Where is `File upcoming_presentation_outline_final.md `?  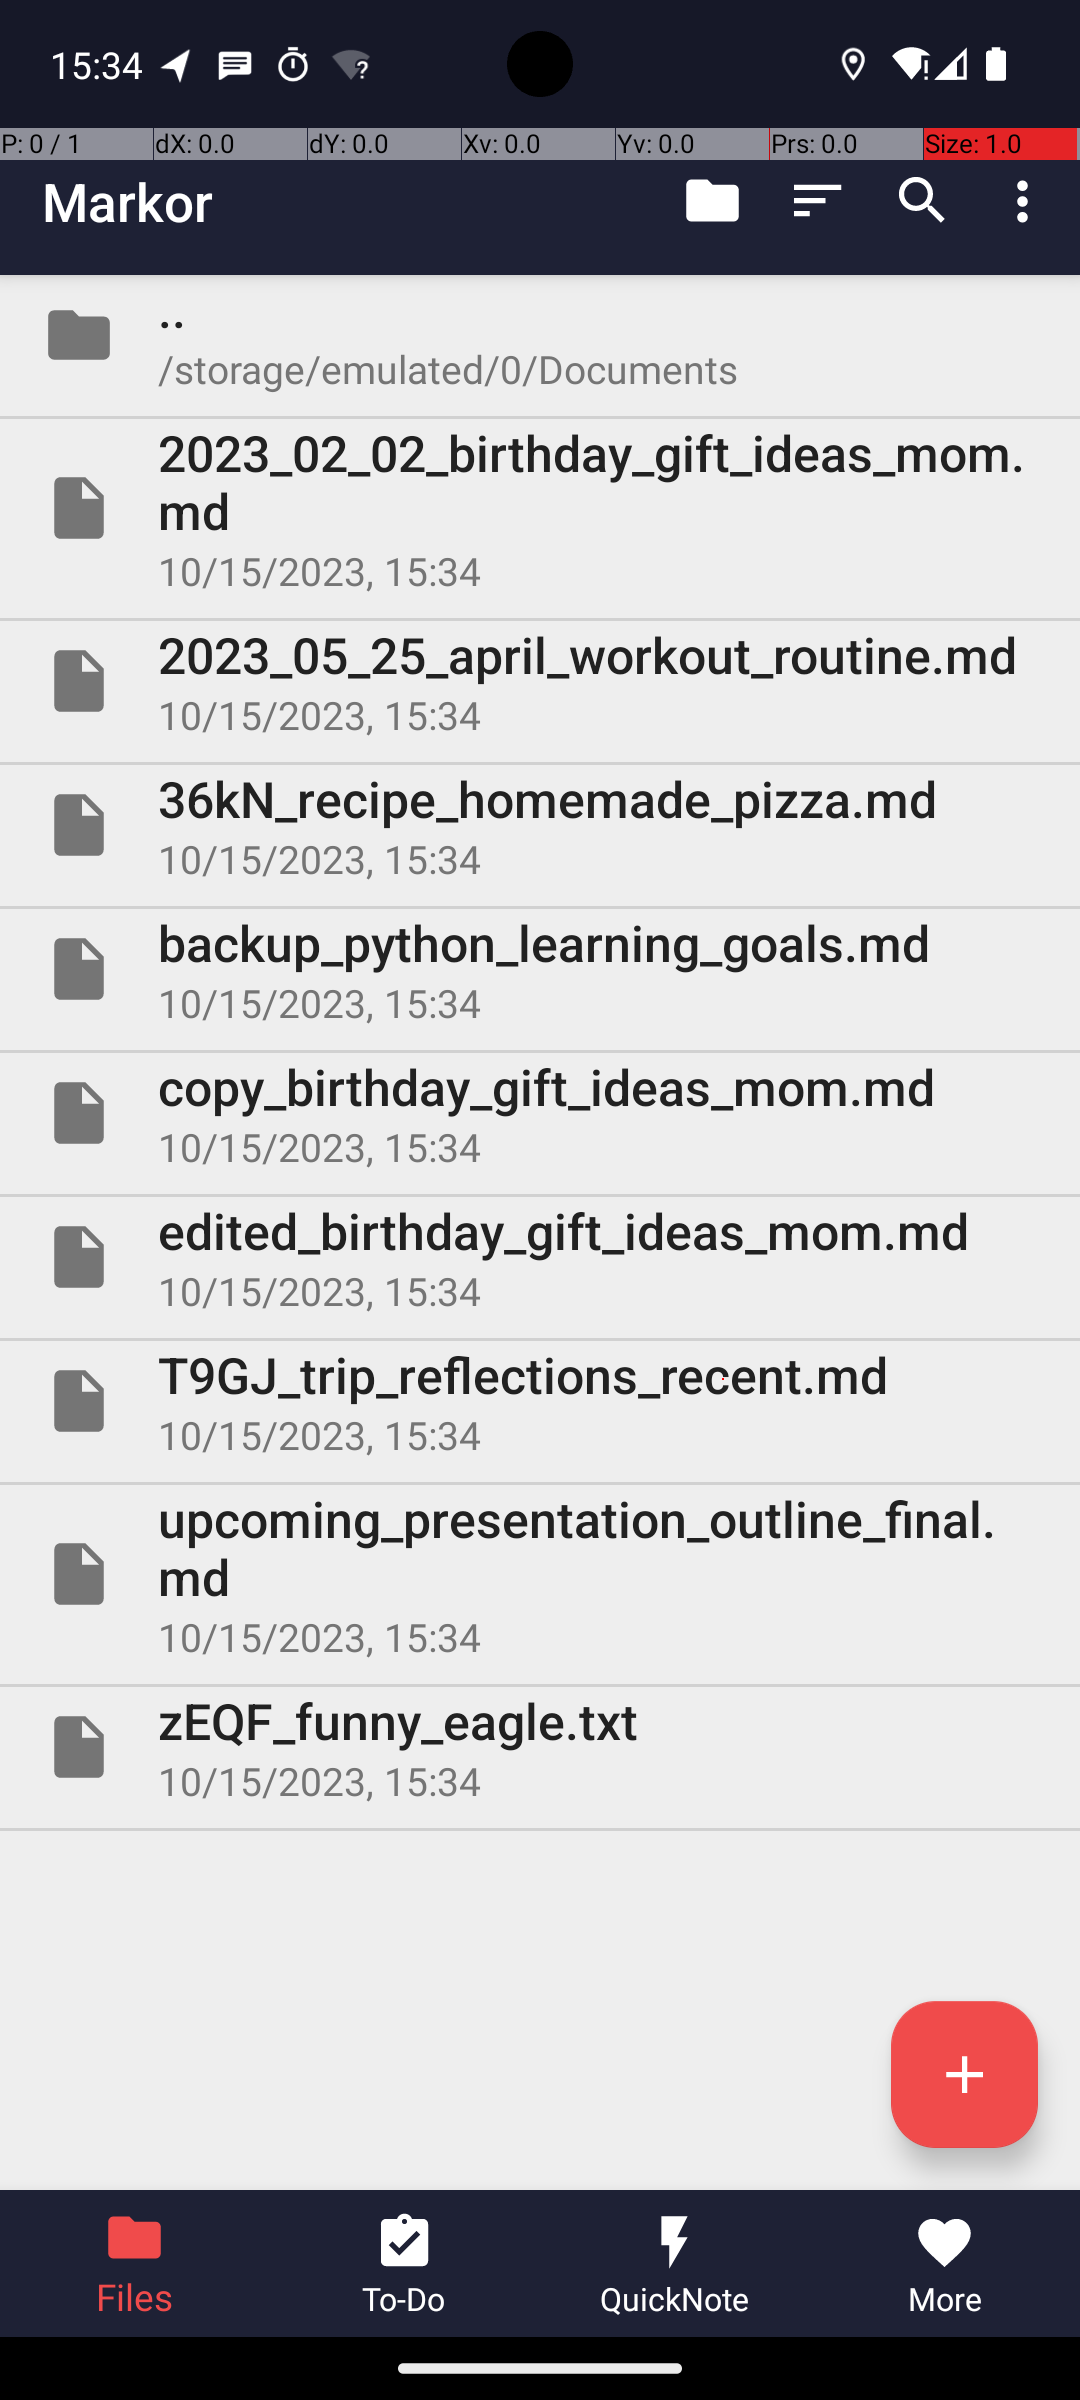 File upcoming_presentation_outline_final.md  is located at coordinates (540, 1574).